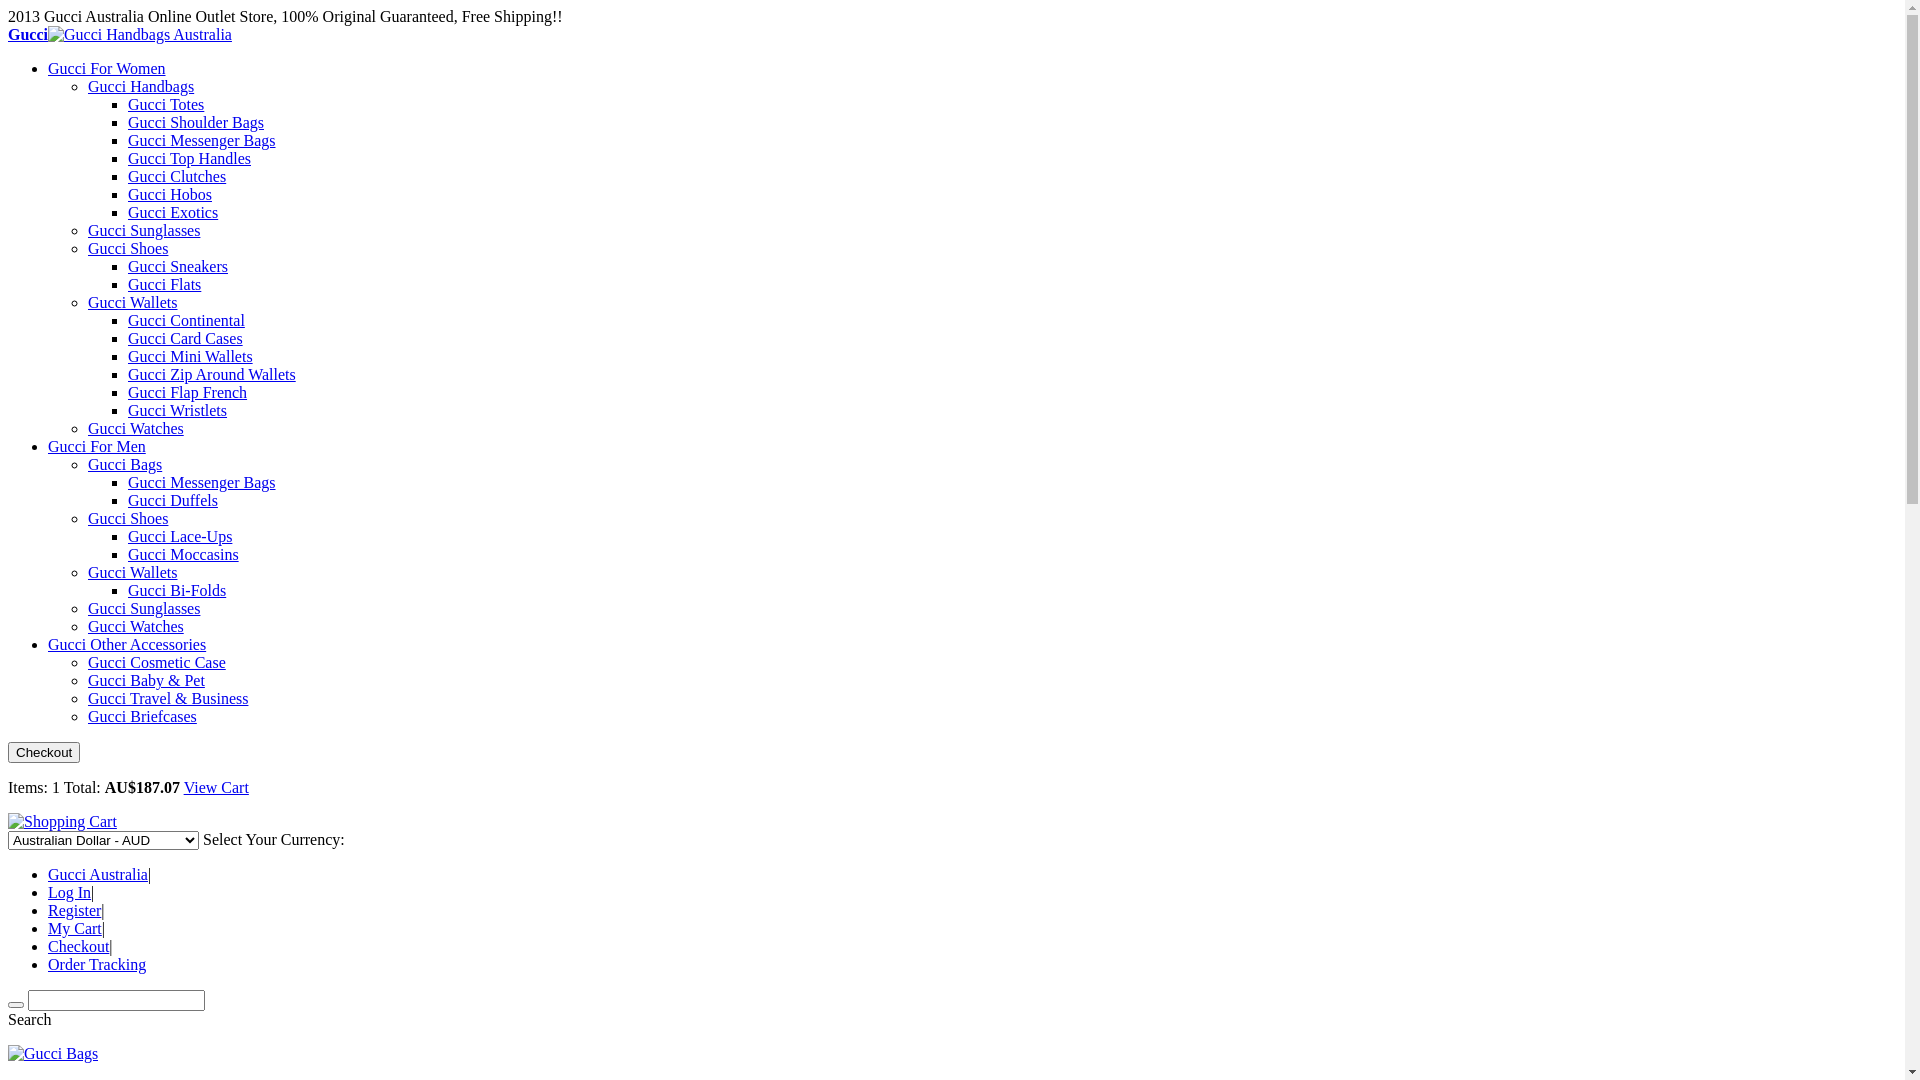 The image size is (1920, 1080). I want to click on Gucci Hobos, so click(170, 194).